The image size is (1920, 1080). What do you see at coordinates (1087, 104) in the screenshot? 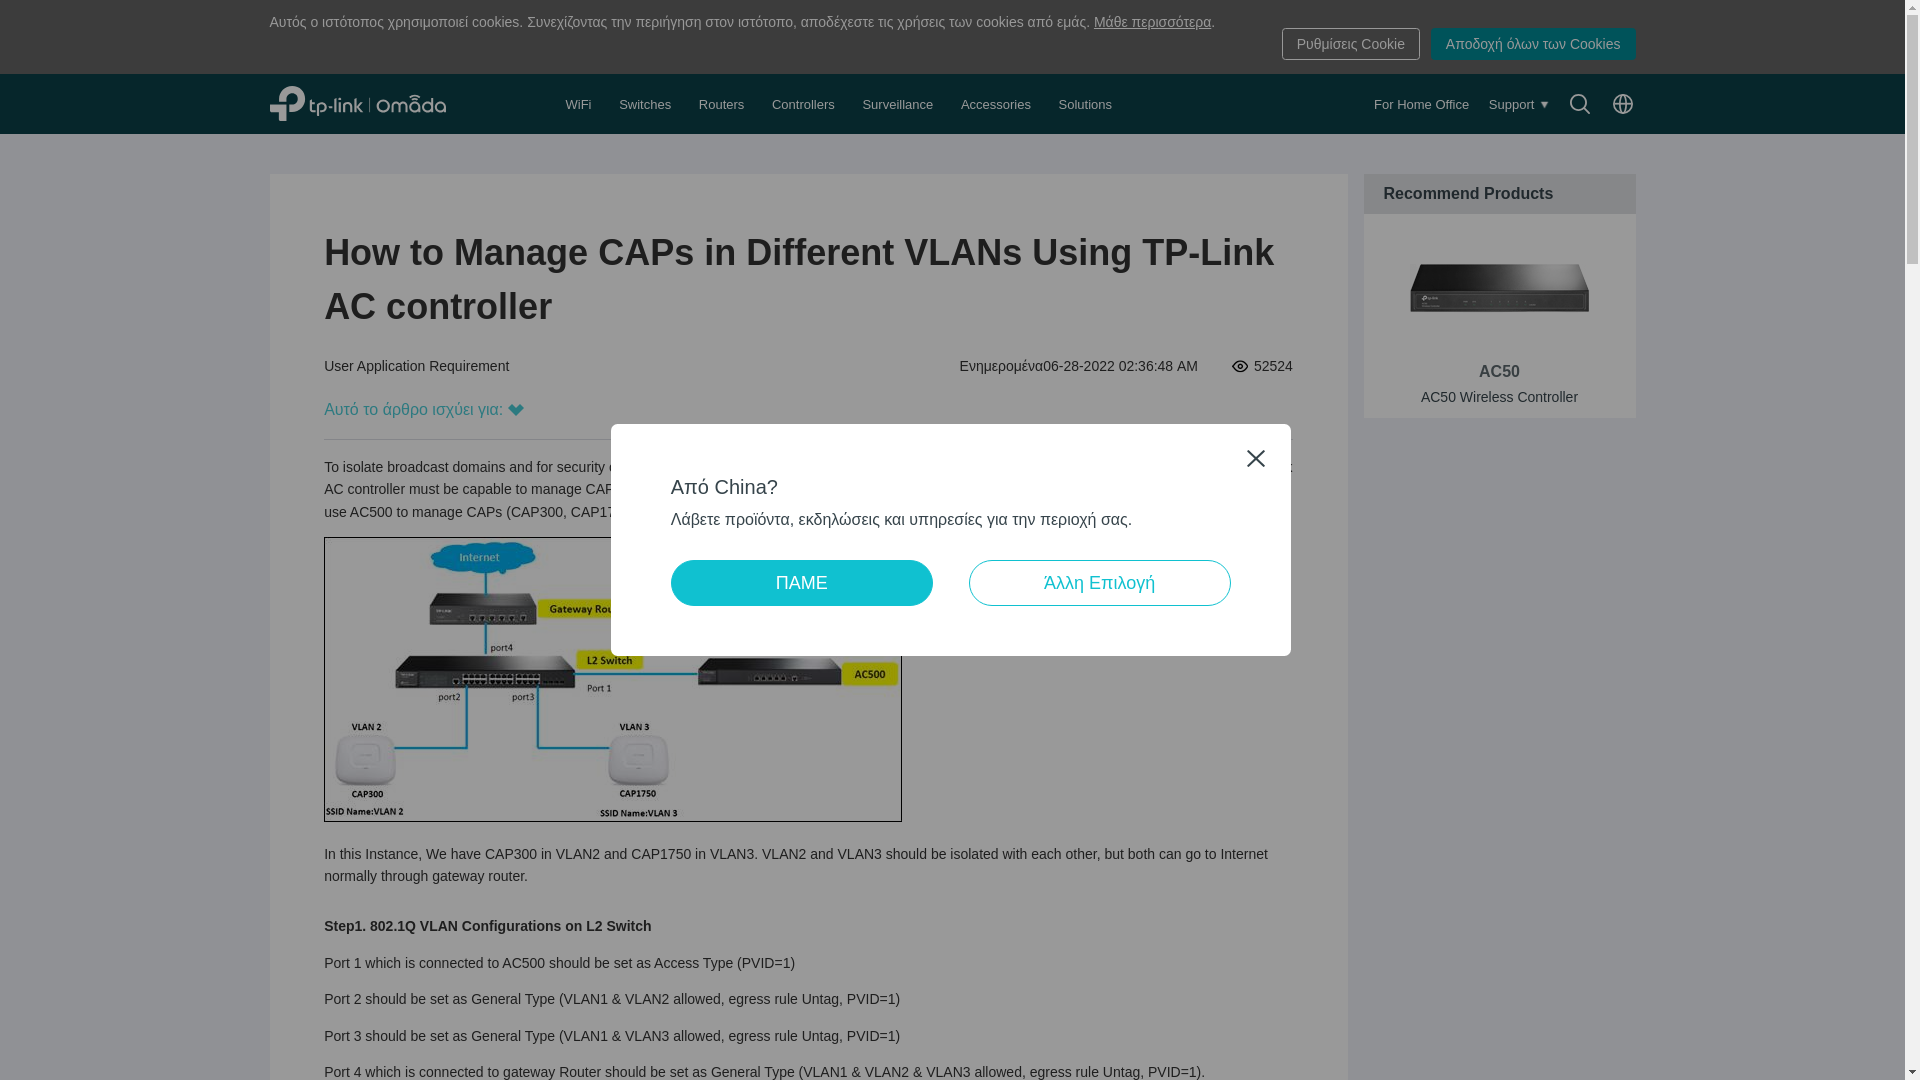
I see `Solutions` at bounding box center [1087, 104].